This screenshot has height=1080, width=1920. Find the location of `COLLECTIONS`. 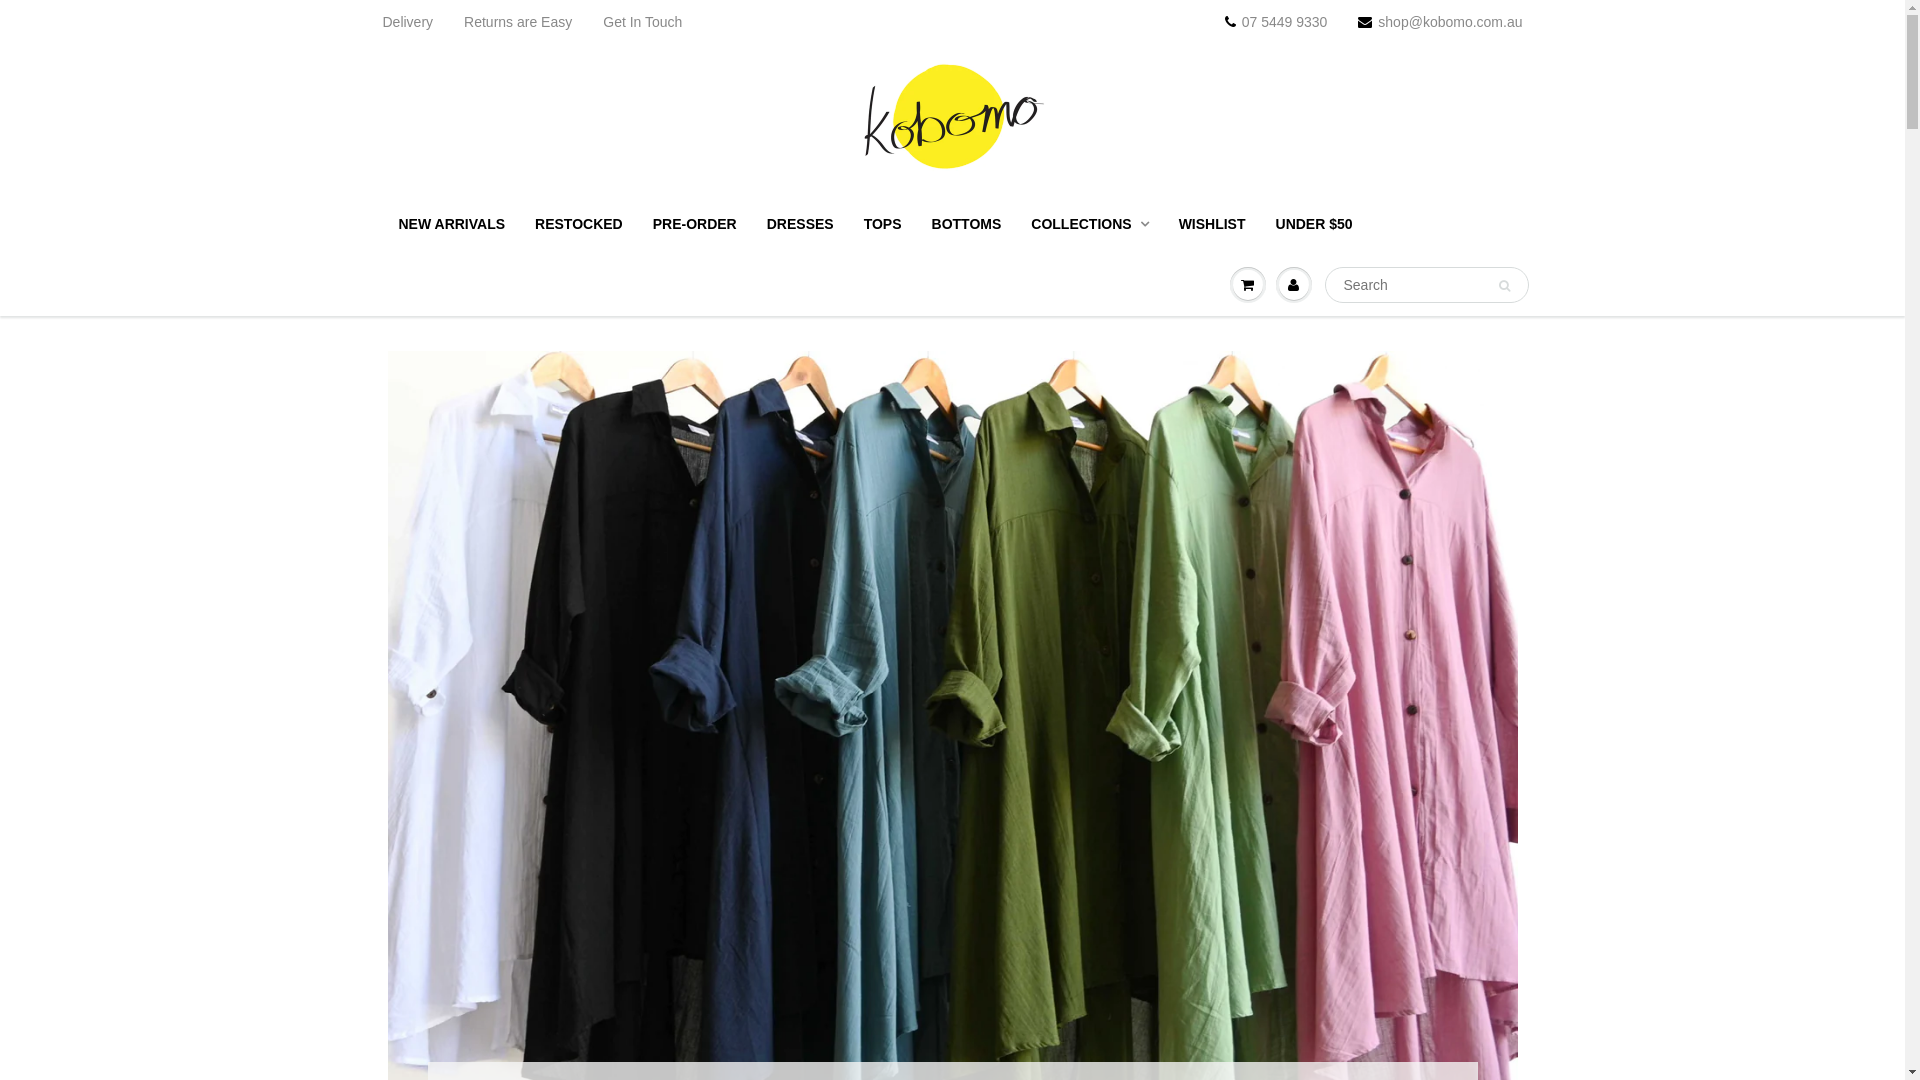

COLLECTIONS is located at coordinates (1090, 224).